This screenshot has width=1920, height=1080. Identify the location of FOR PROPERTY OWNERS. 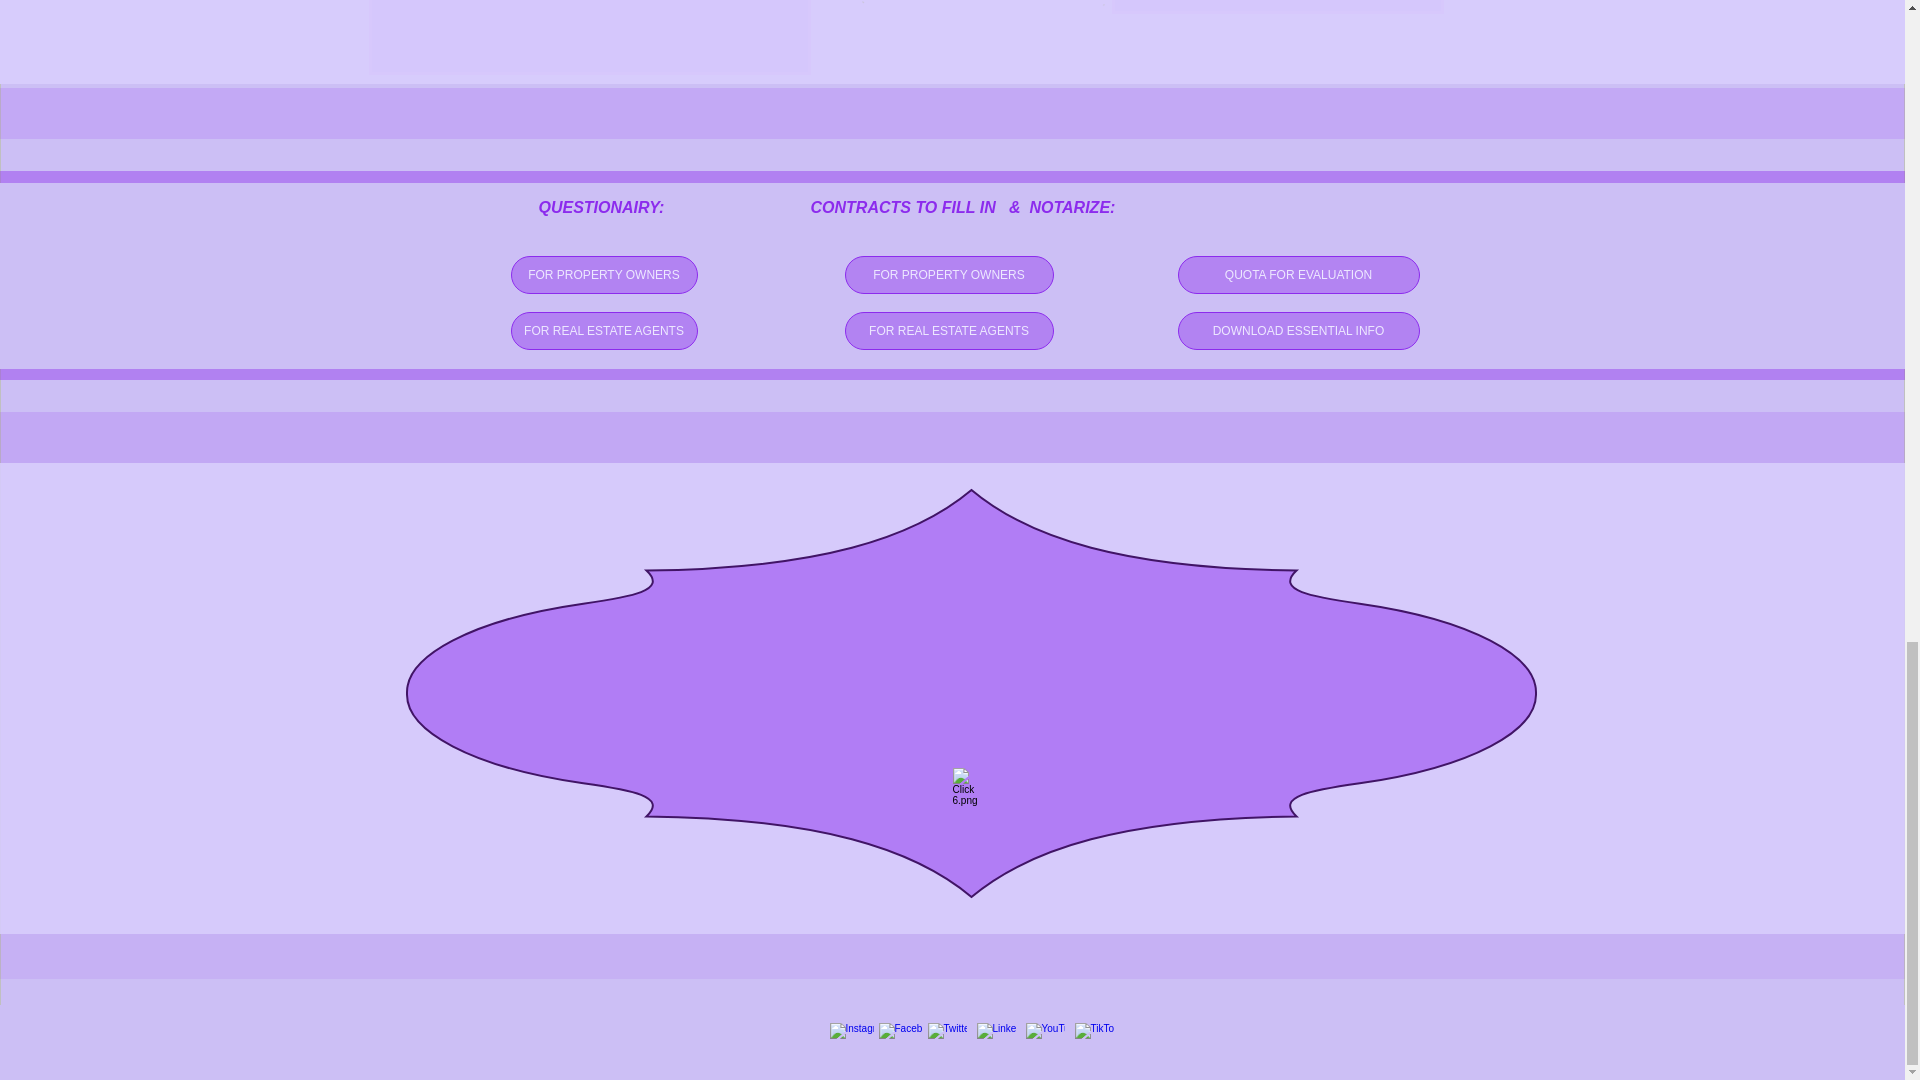
(603, 274).